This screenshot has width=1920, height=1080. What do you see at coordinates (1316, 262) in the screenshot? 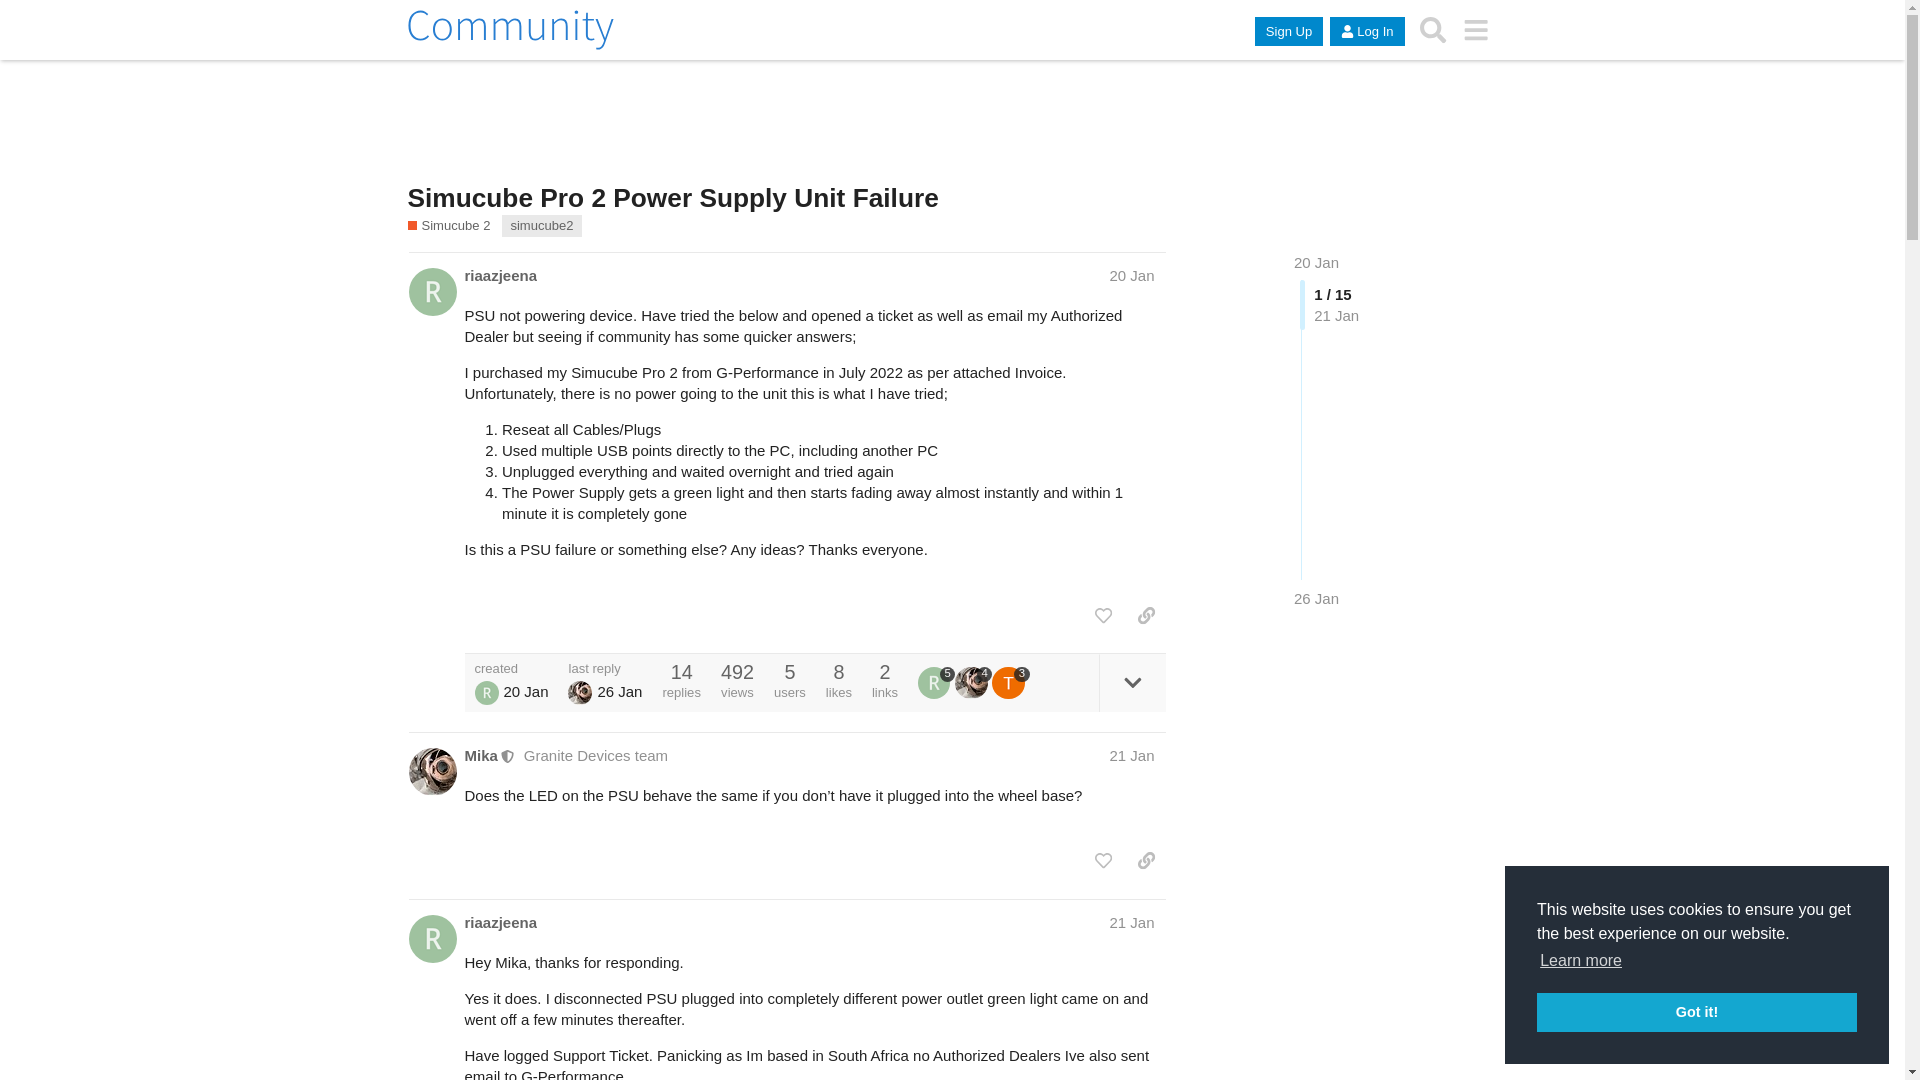
I see `20 Jan` at bounding box center [1316, 262].